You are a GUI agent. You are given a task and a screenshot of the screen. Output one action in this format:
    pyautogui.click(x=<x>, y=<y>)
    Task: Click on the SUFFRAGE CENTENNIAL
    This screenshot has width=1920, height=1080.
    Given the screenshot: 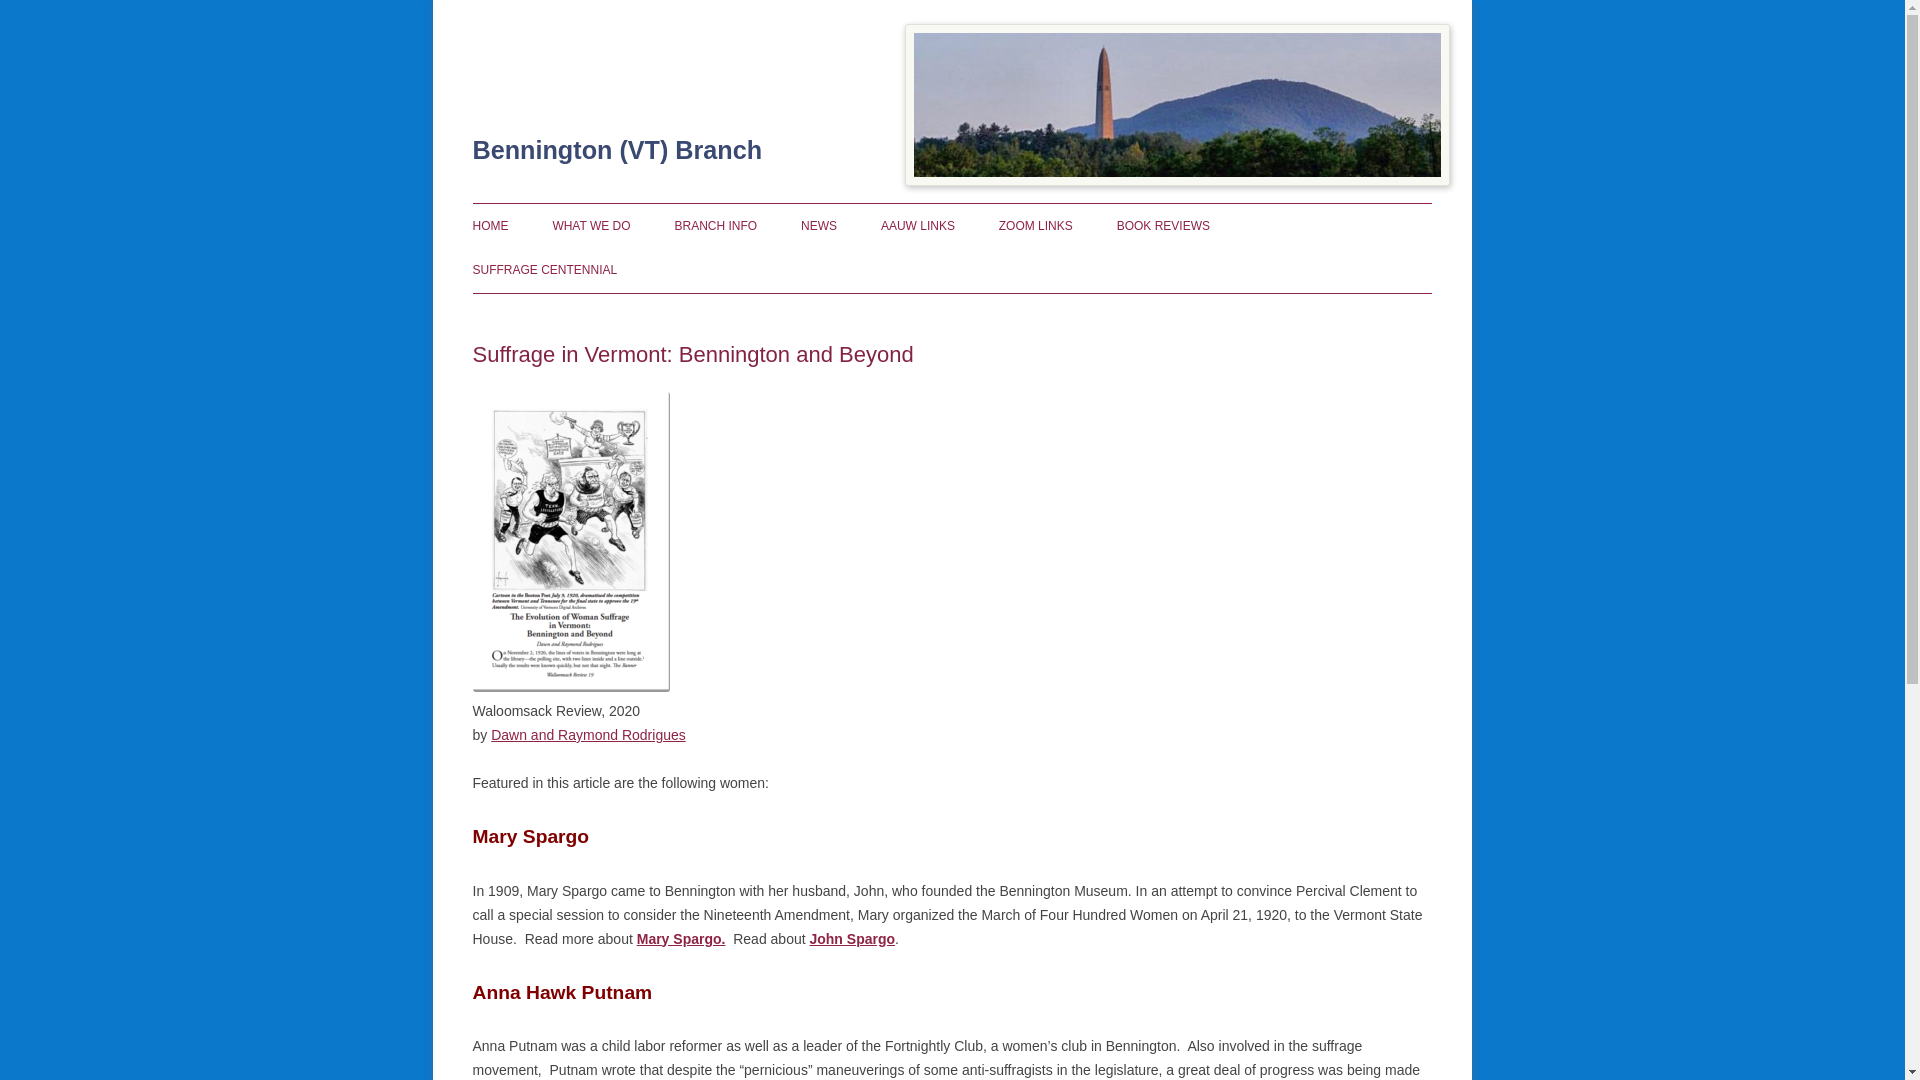 What is the action you would take?
    pyautogui.click(x=544, y=270)
    